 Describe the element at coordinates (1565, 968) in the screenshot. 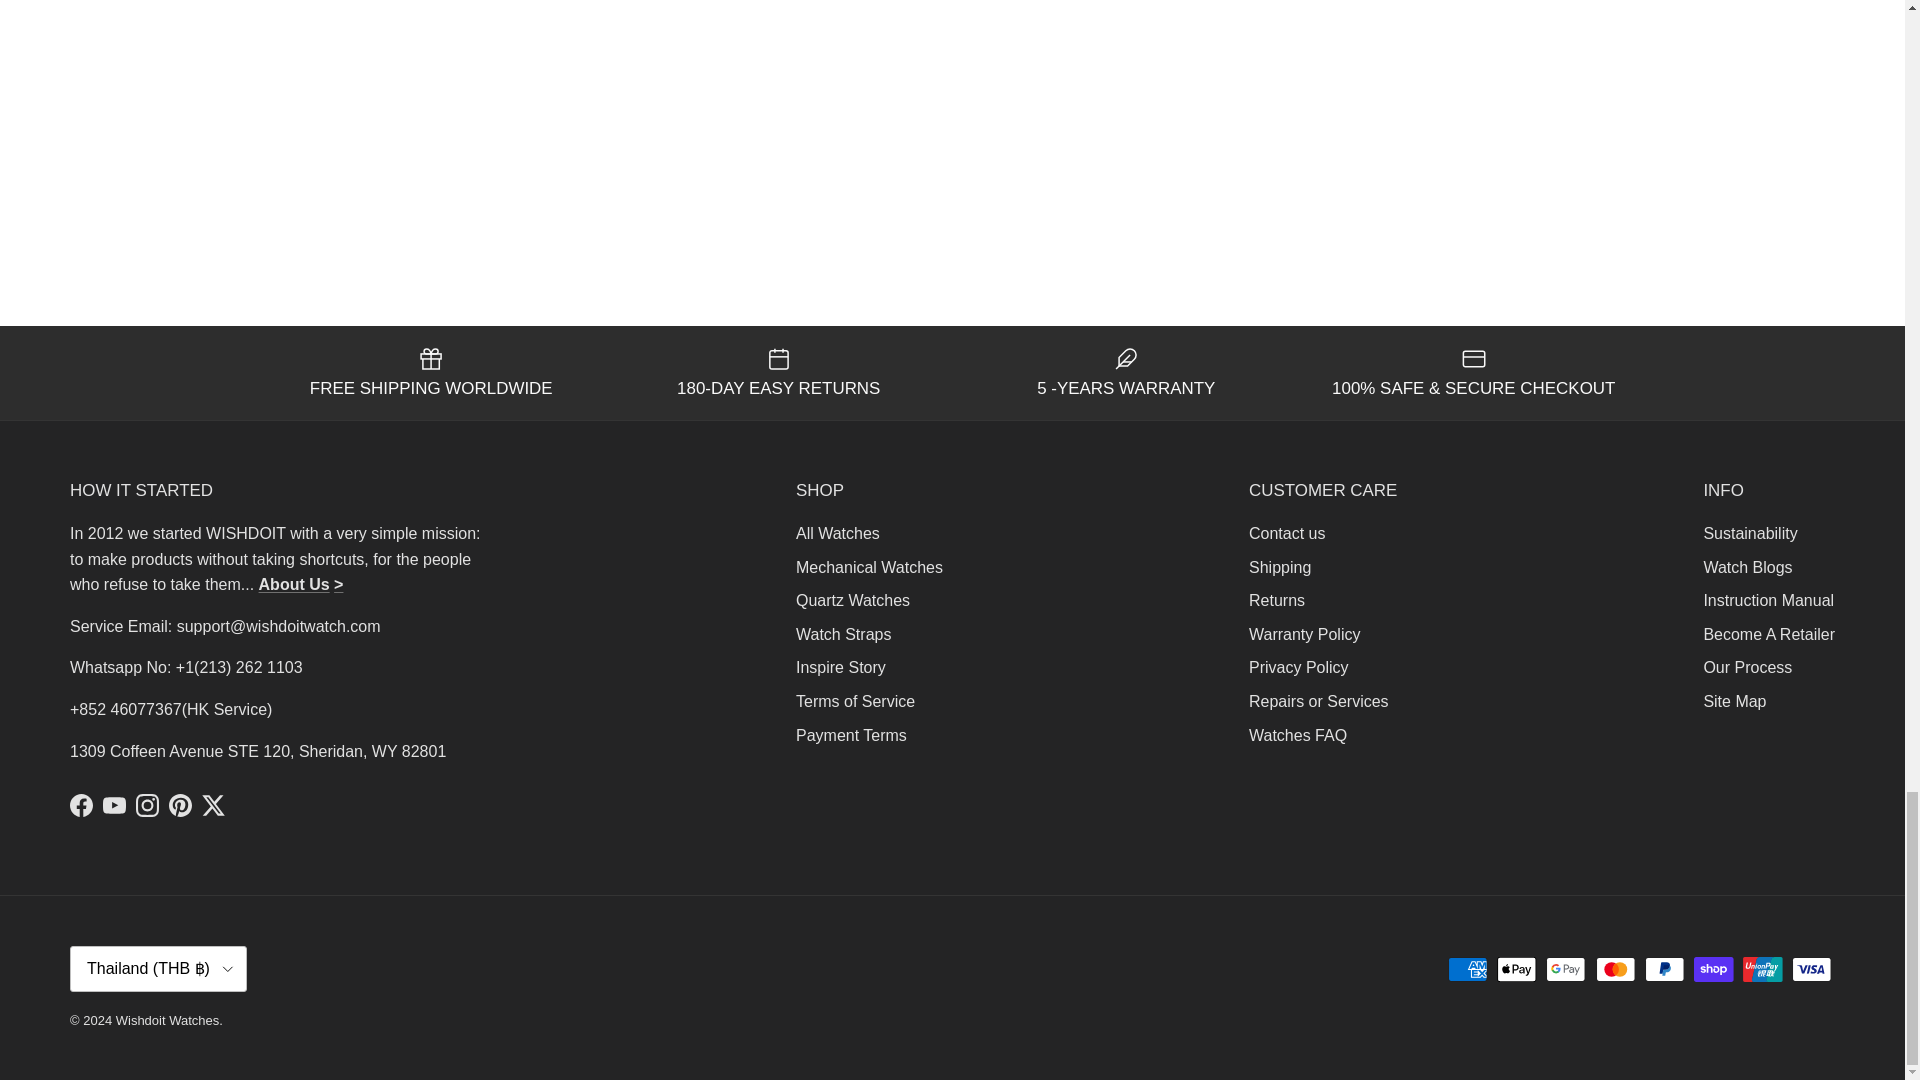

I see `Google Pay` at that location.